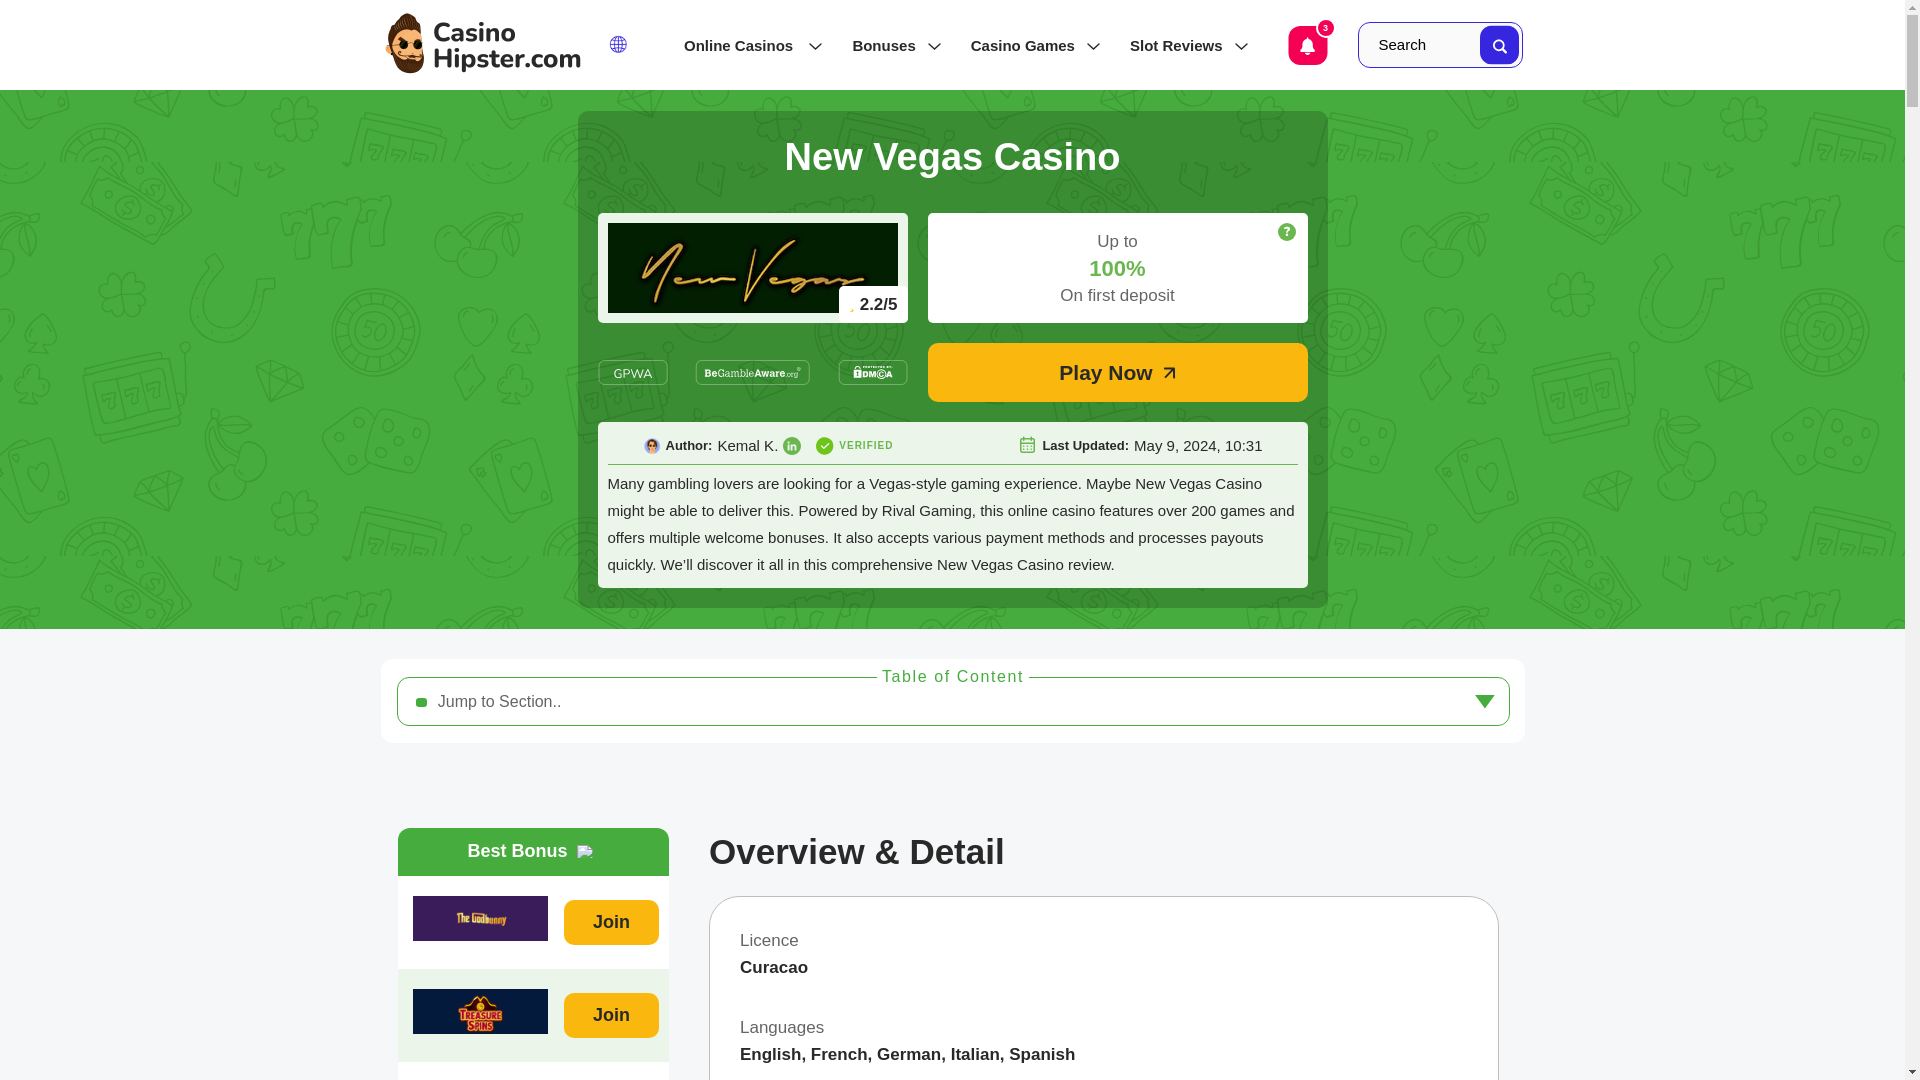 The image size is (1920, 1080). I want to click on Casino Games, so click(1030, 45).